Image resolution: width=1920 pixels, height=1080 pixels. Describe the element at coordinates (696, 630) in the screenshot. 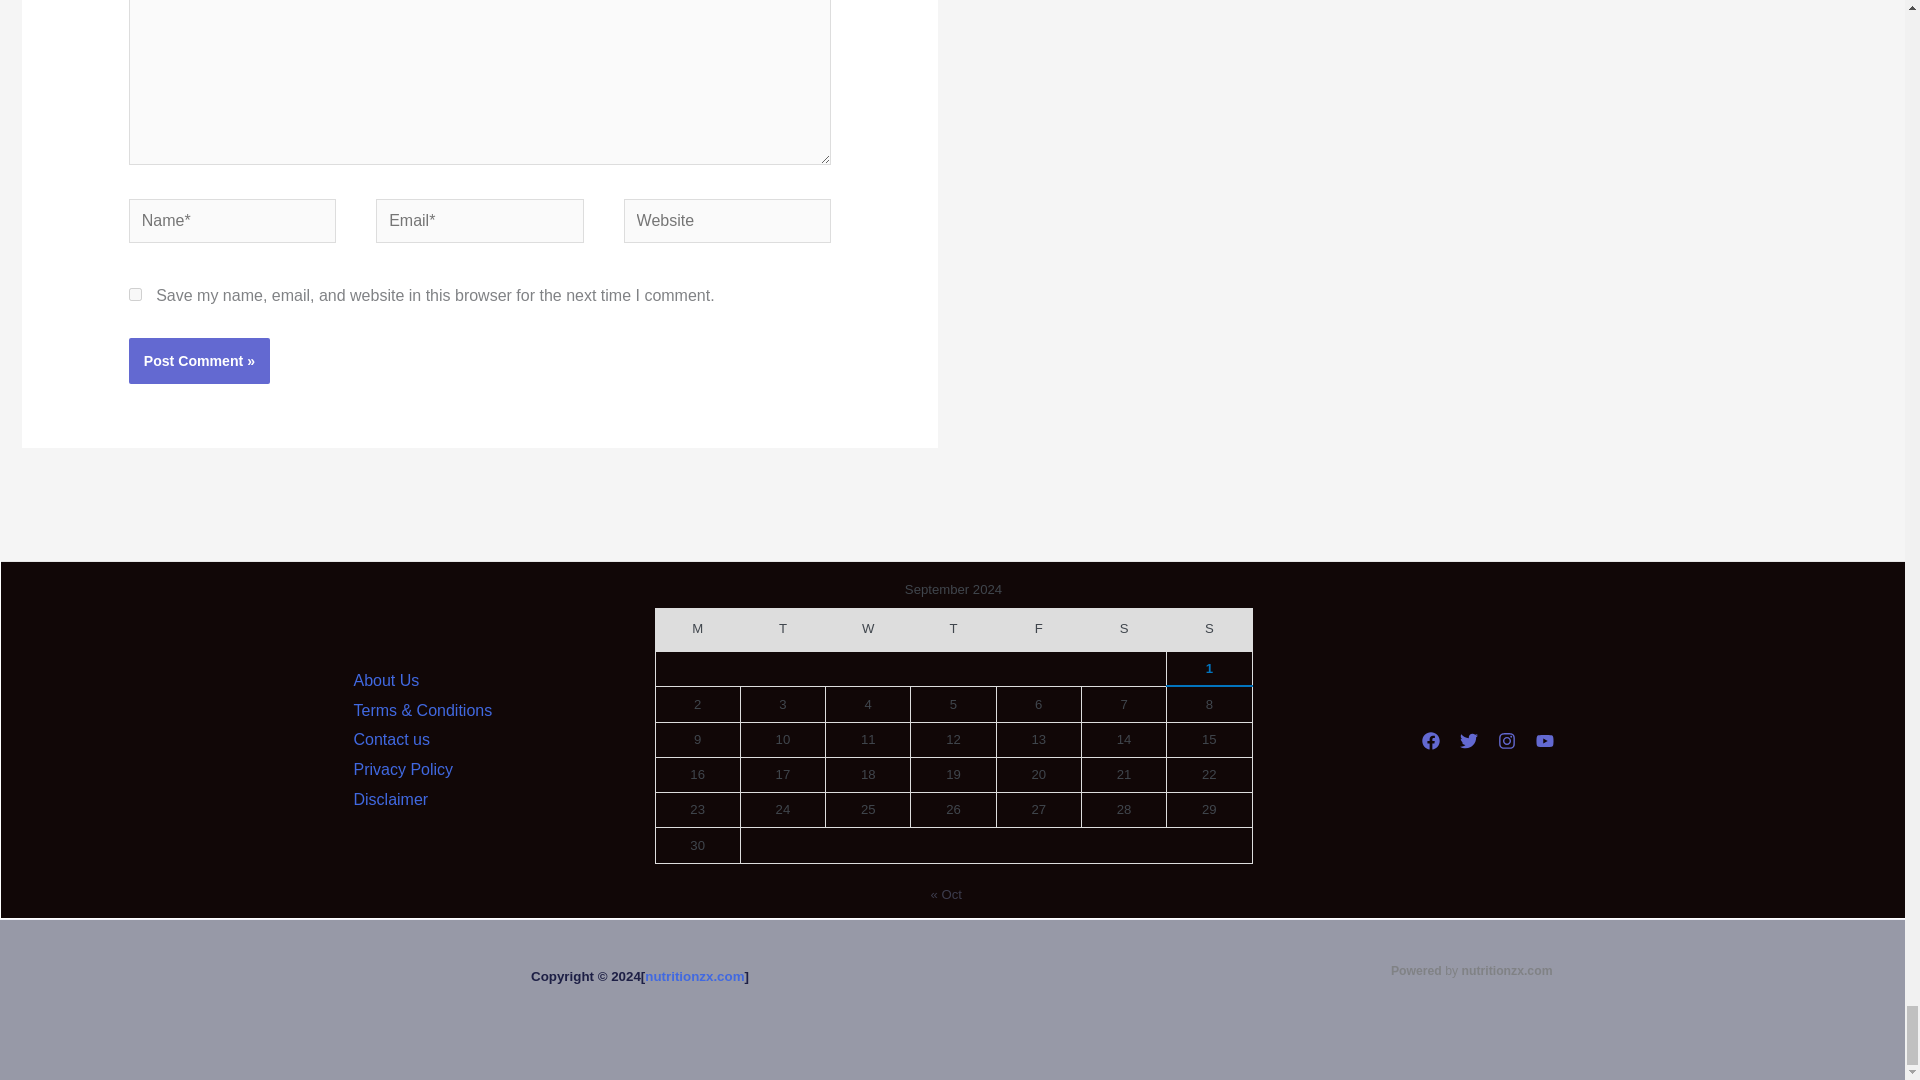

I see `Monday` at that location.